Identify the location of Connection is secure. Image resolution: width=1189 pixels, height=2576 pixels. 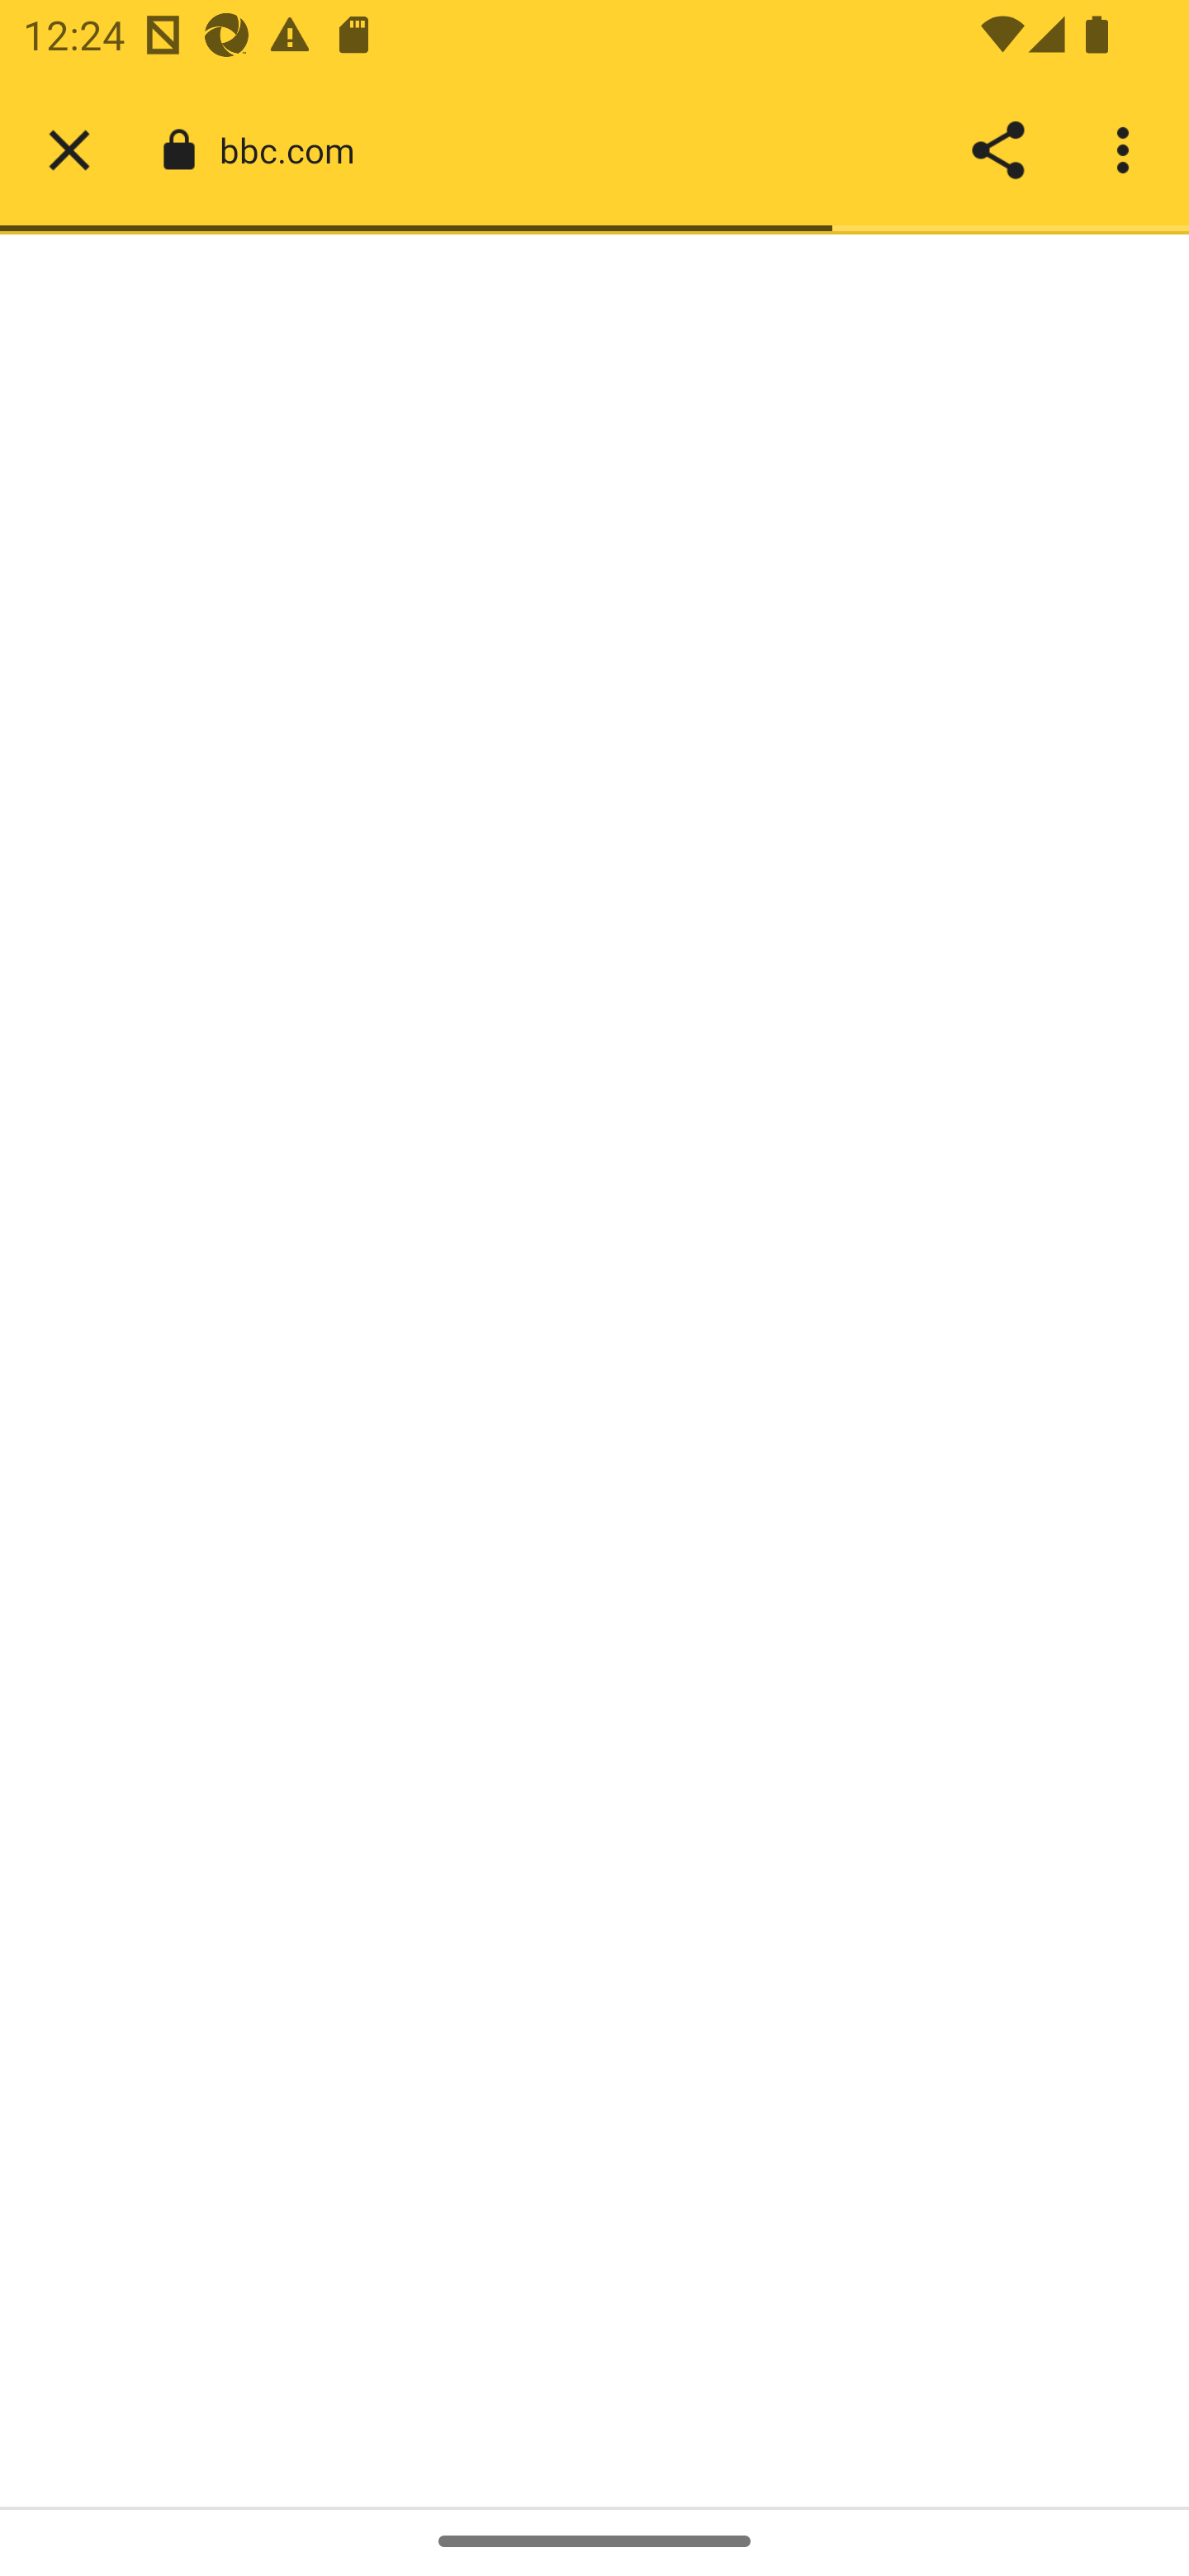
(179, 150).